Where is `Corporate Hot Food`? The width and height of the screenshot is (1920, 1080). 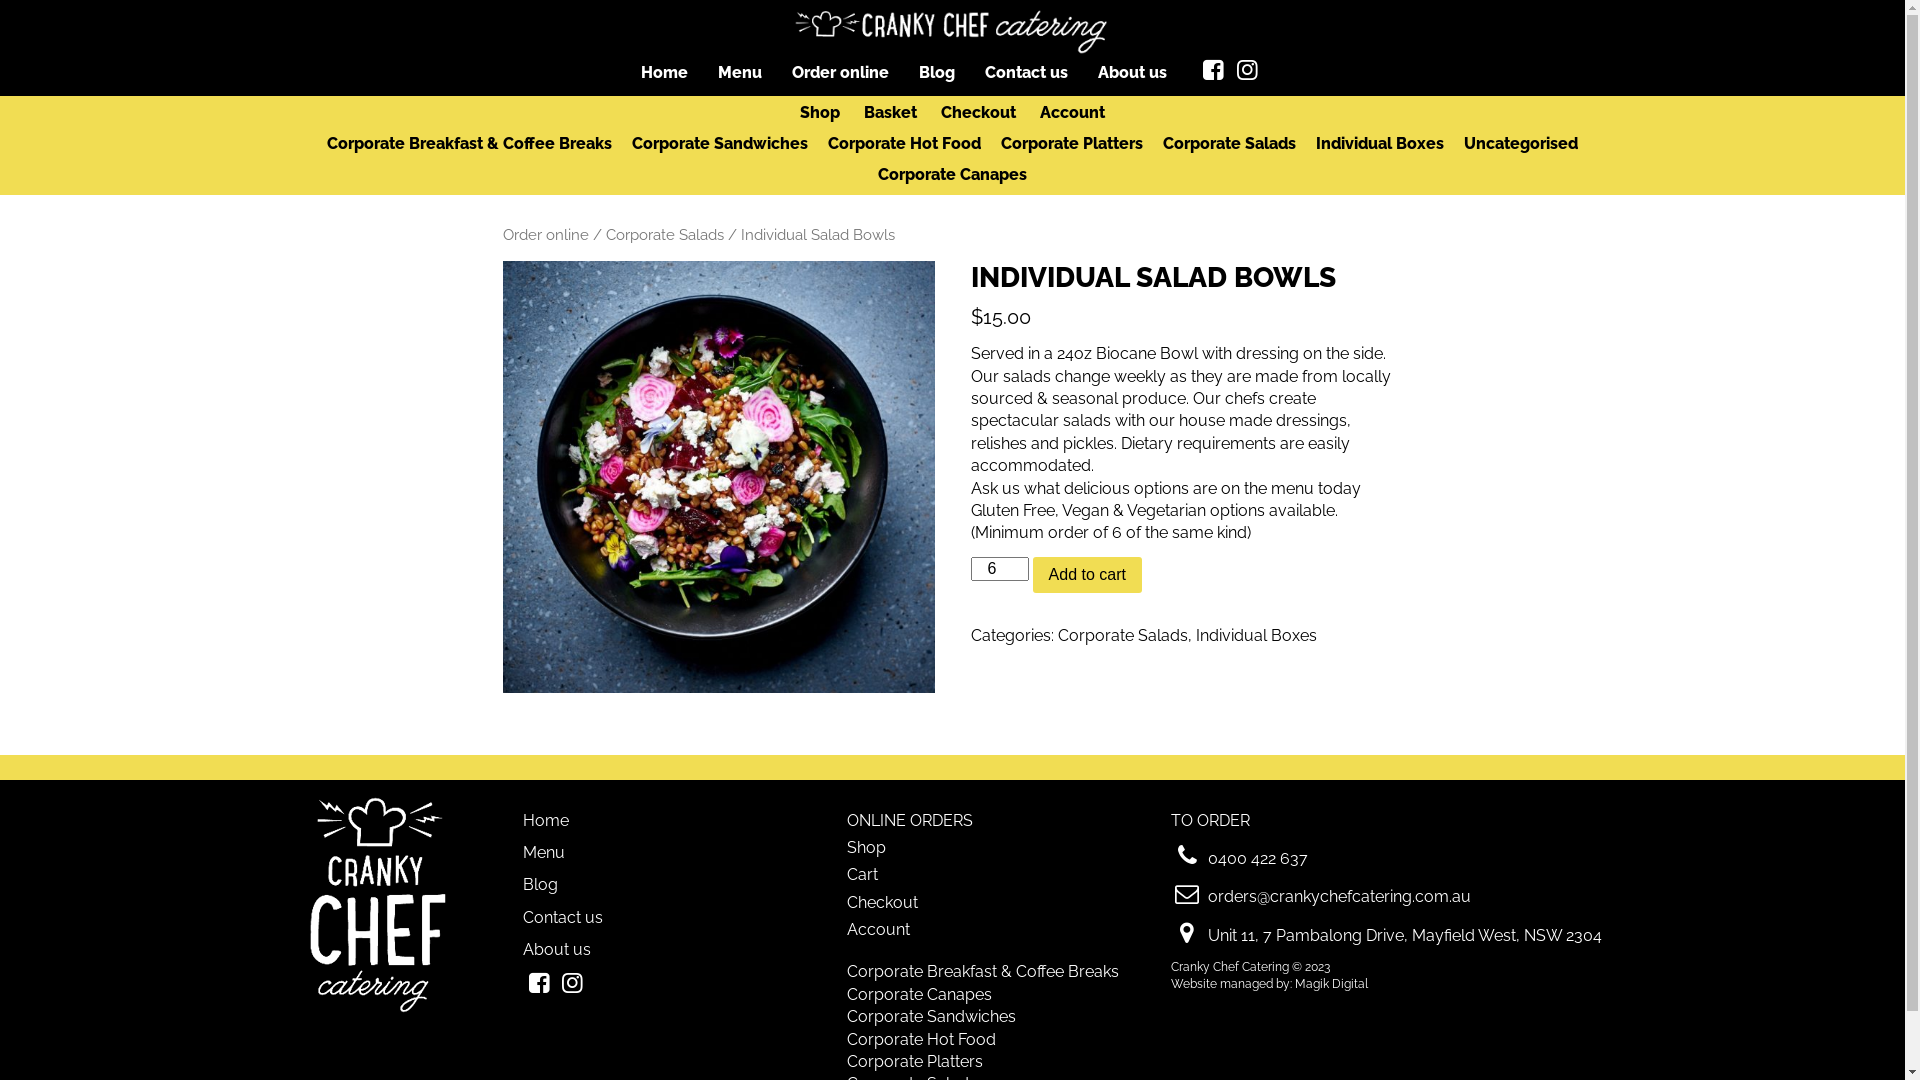 Corporate Hot Food is located at coordinates (904, 144).